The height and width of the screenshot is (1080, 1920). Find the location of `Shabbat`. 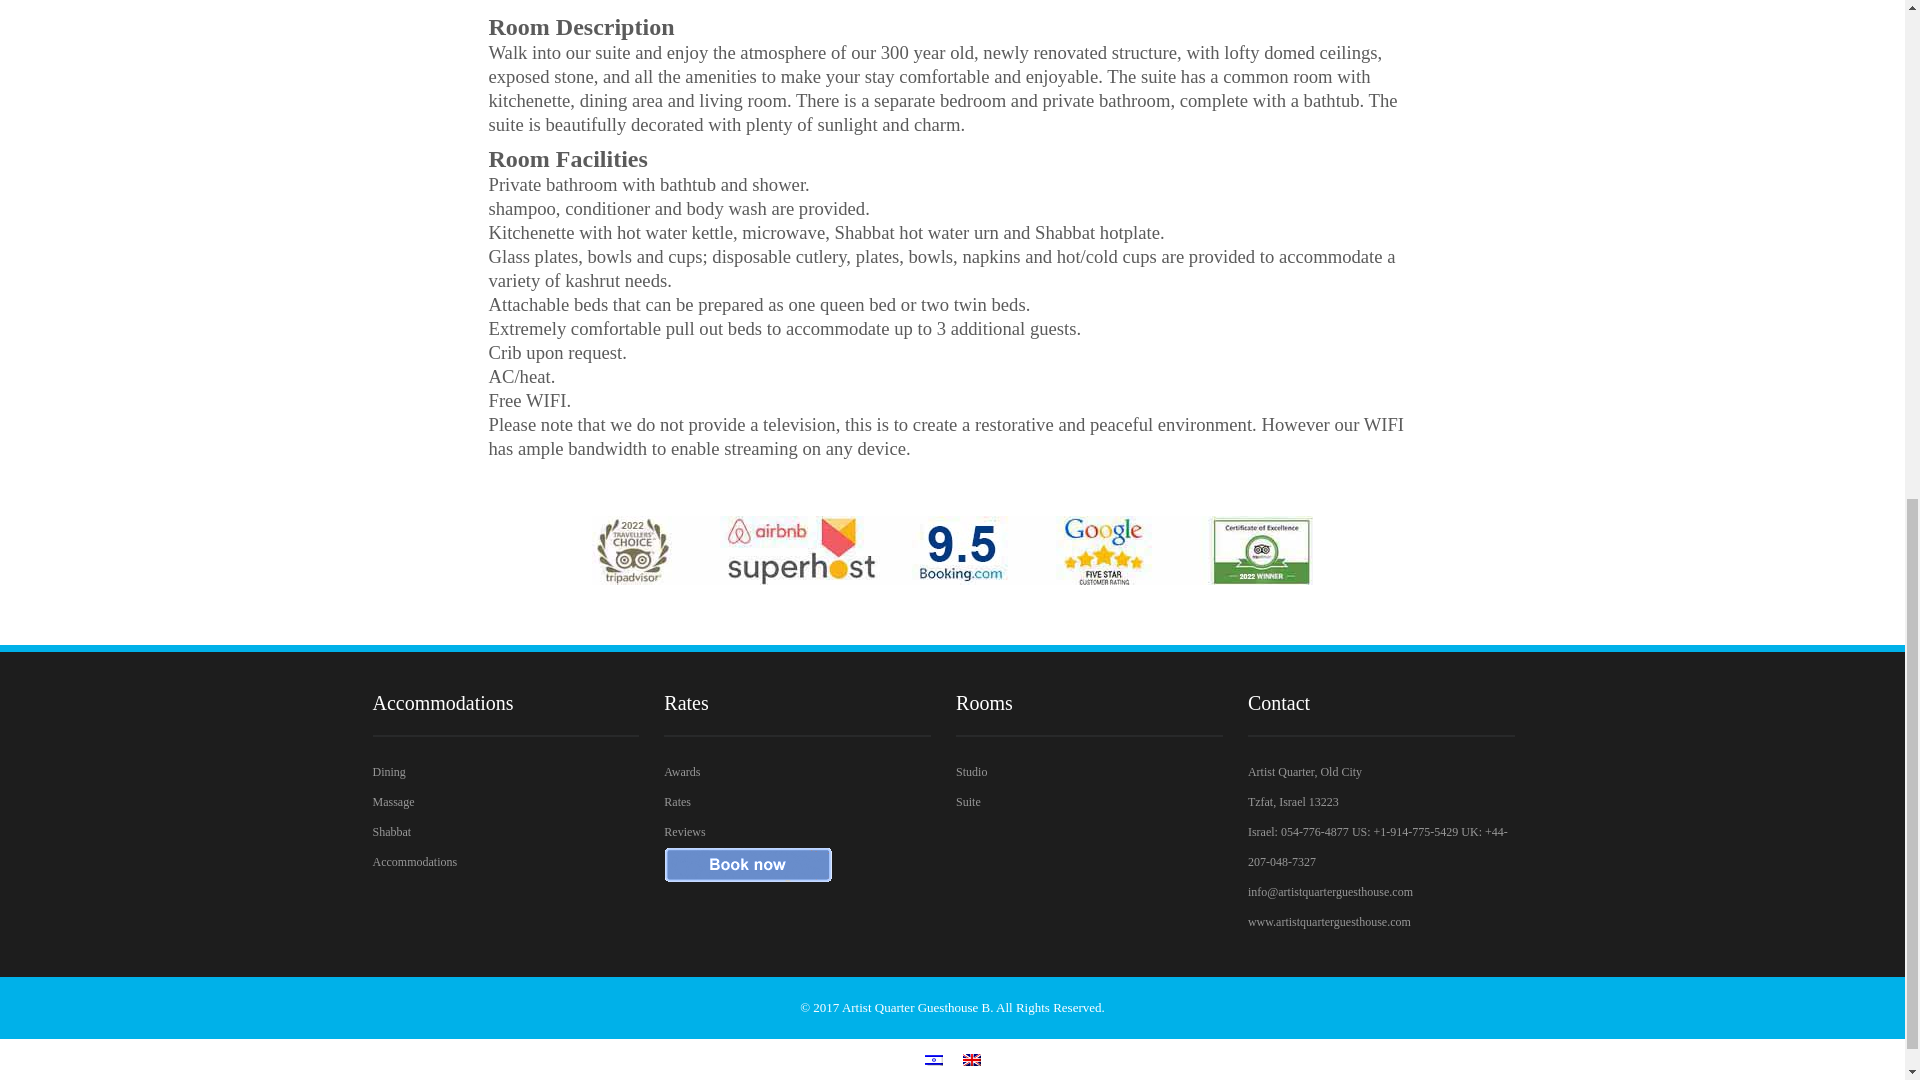

Shabbat is located at coordinates (391, 832).